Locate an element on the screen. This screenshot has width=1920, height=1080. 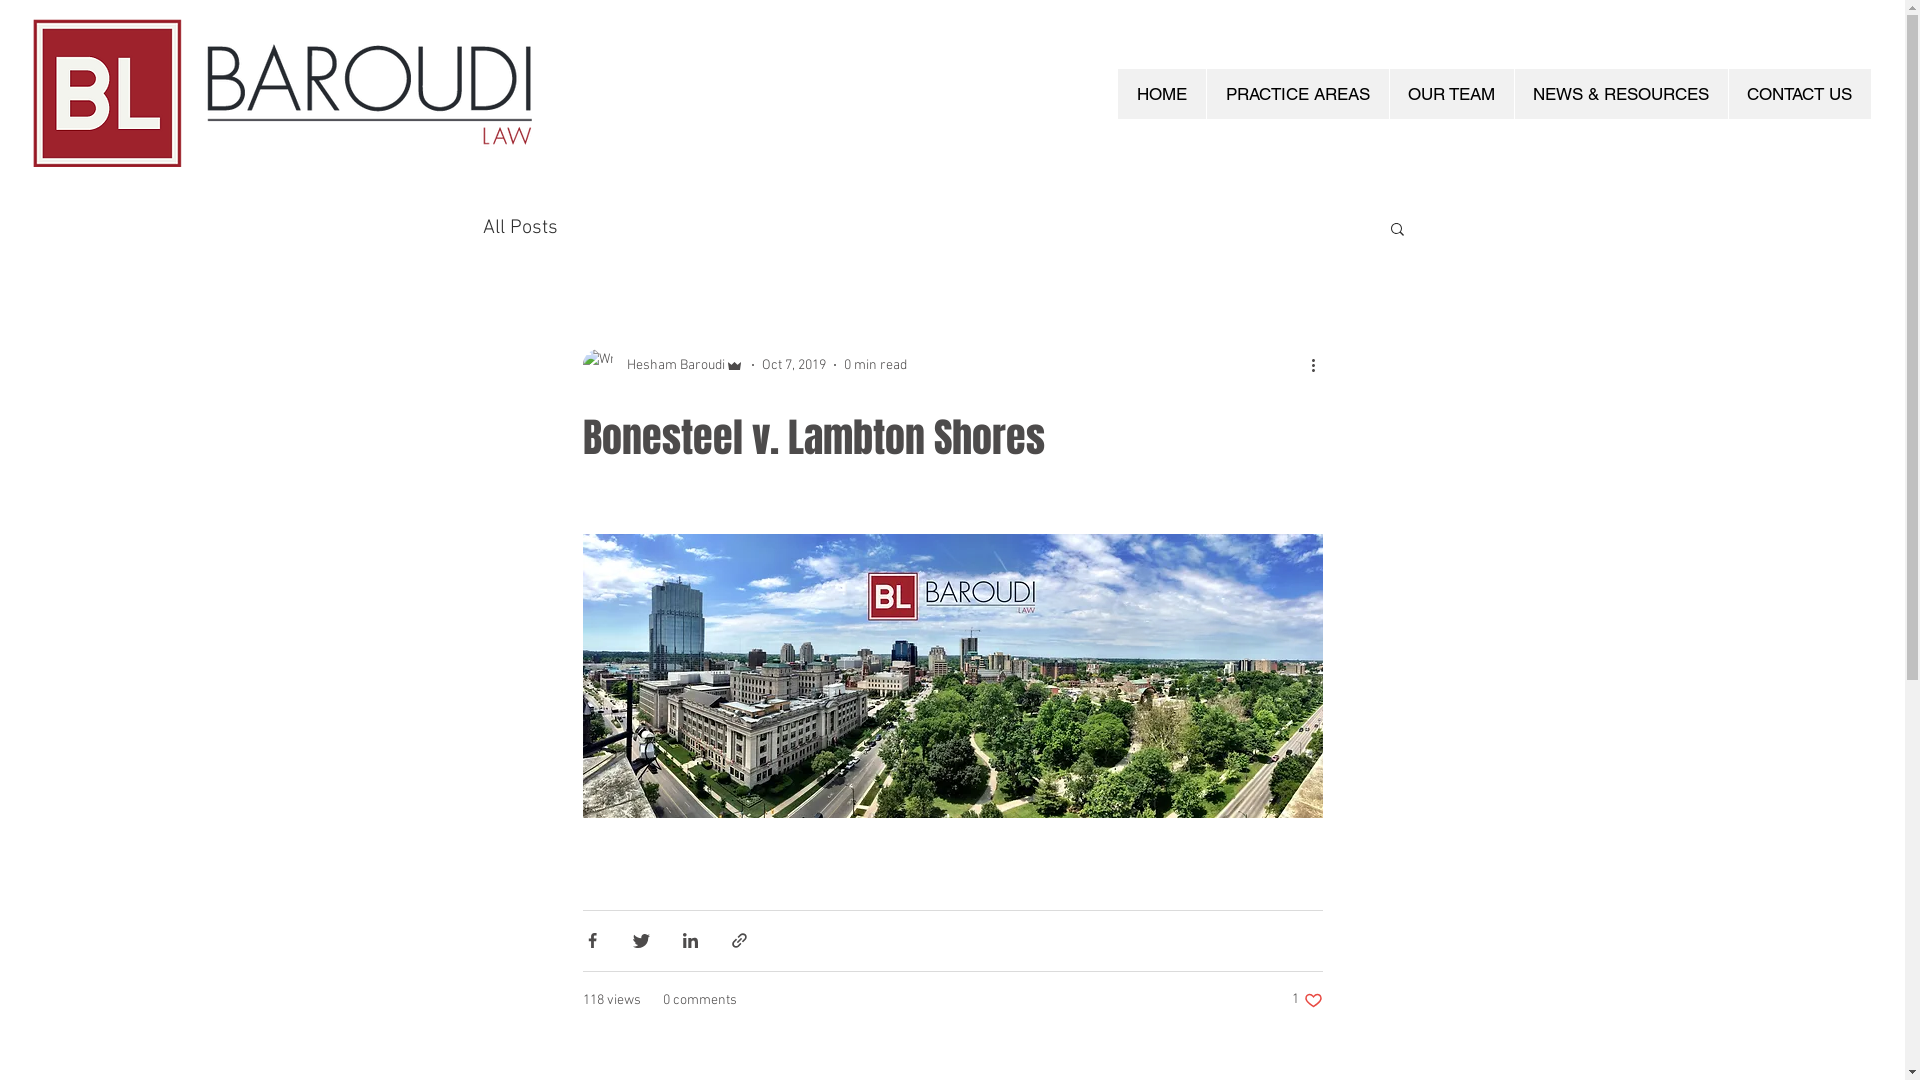
PRACTICE AREAS is located at coordinates (1298, 94).